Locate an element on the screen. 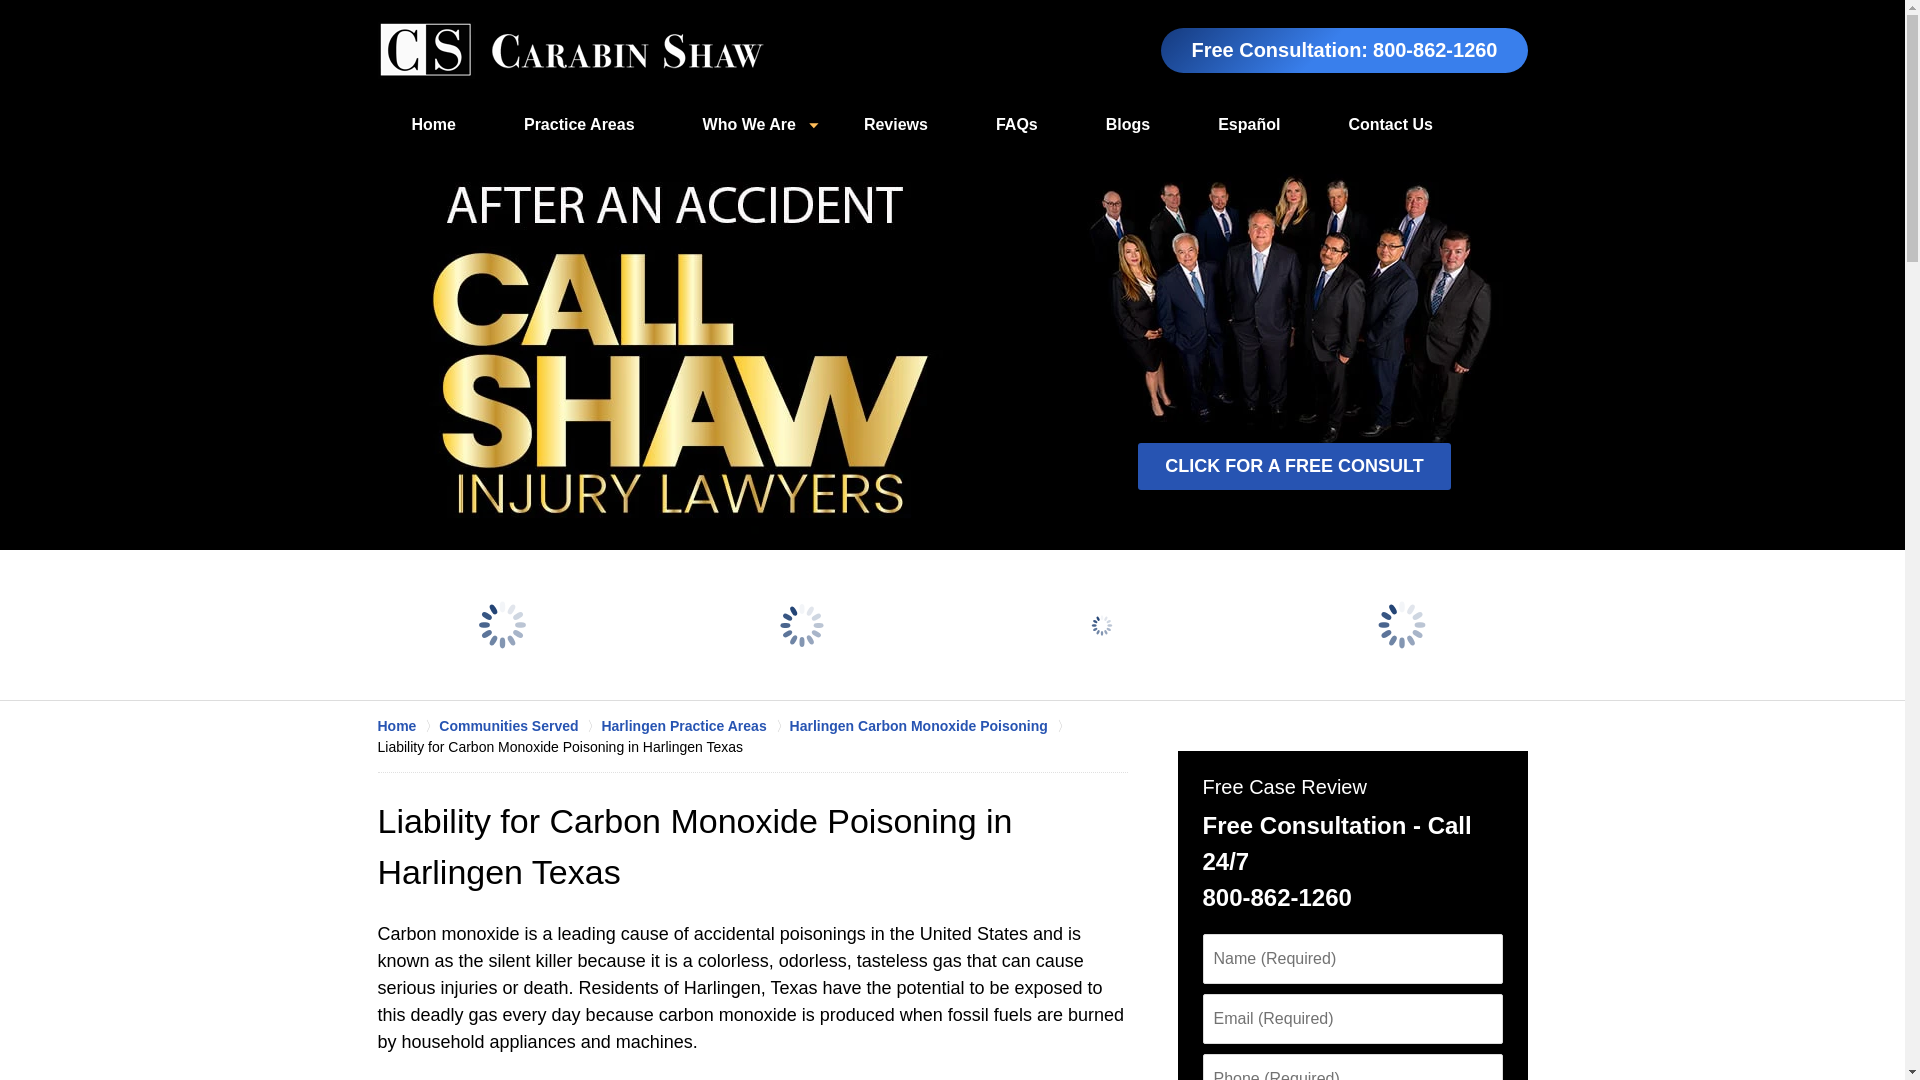 The image size is (1920, 1080). CLICK FOR A FREE CONSULT is located at coordinates (1294, 466).